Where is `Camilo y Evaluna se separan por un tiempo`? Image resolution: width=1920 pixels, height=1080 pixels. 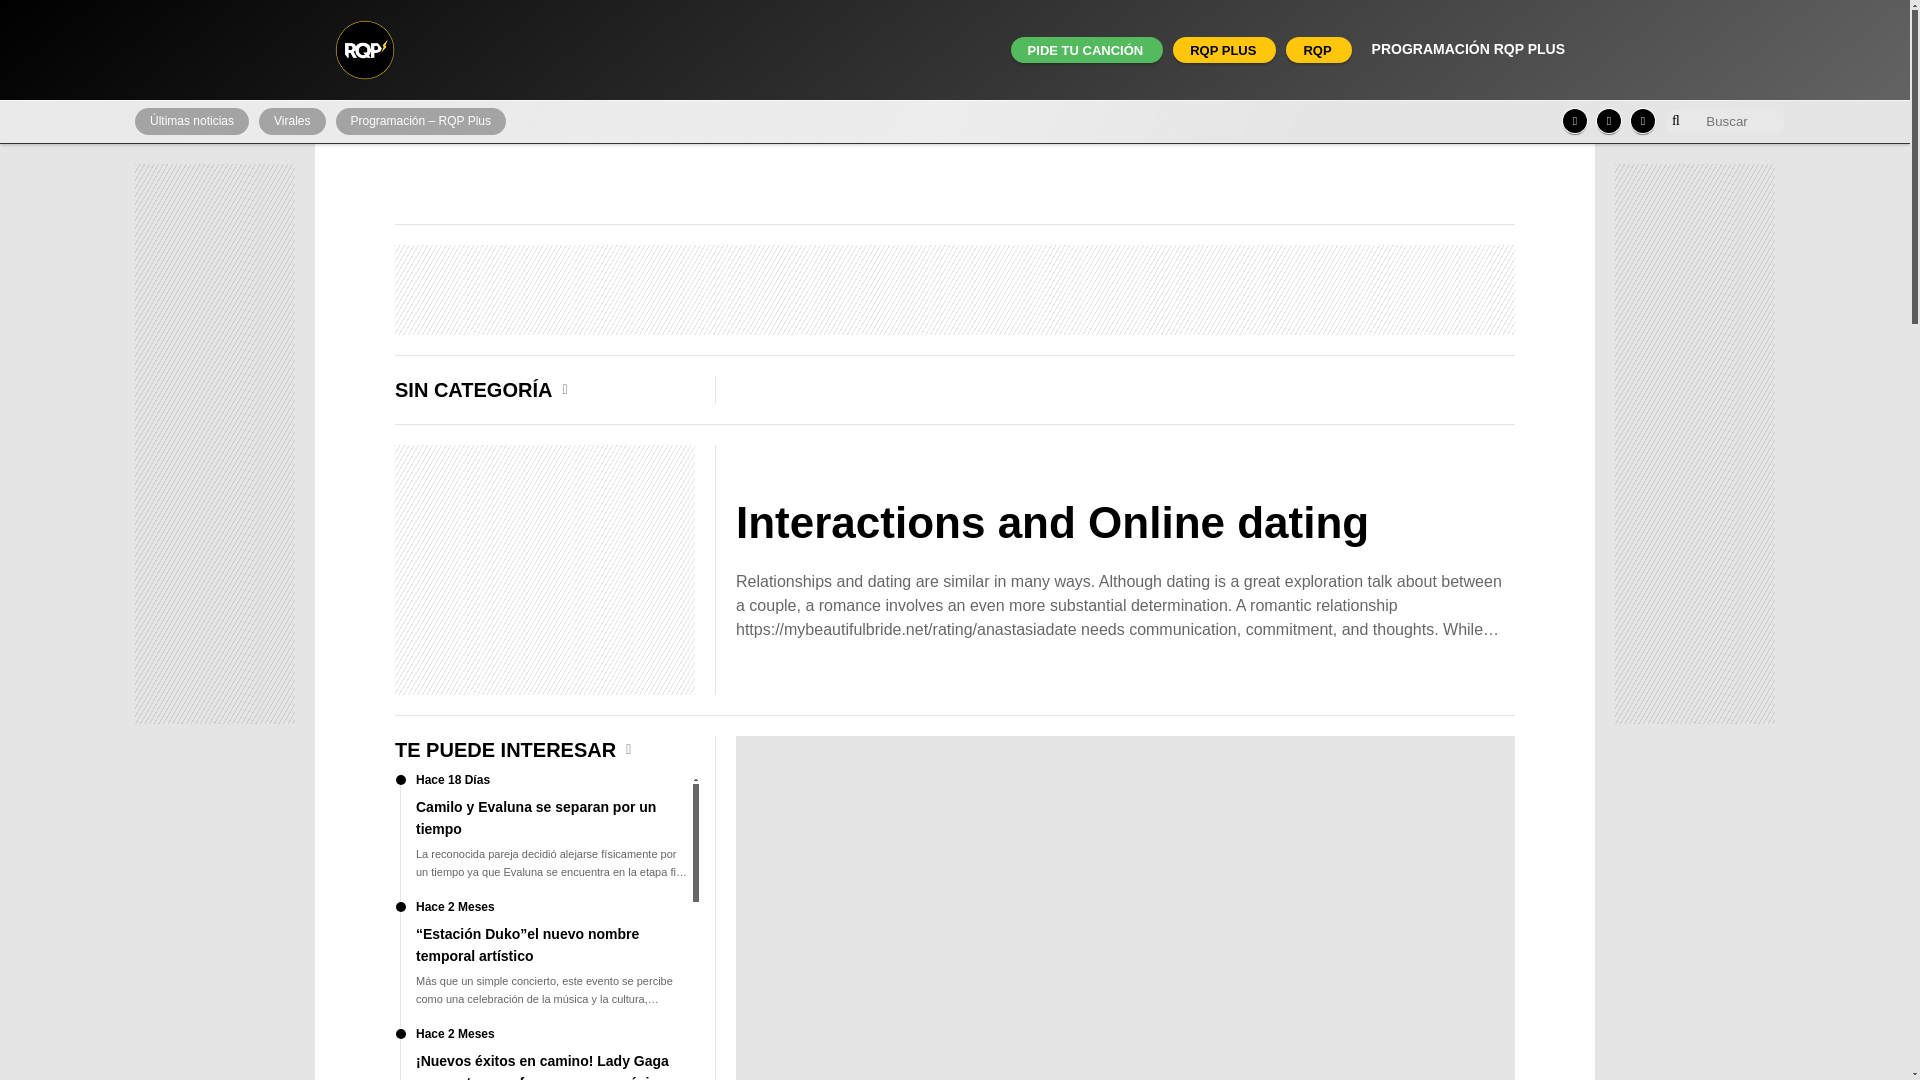 Camilo y Evaluna se separan por un tiempo is located at coordinates (545, 837).